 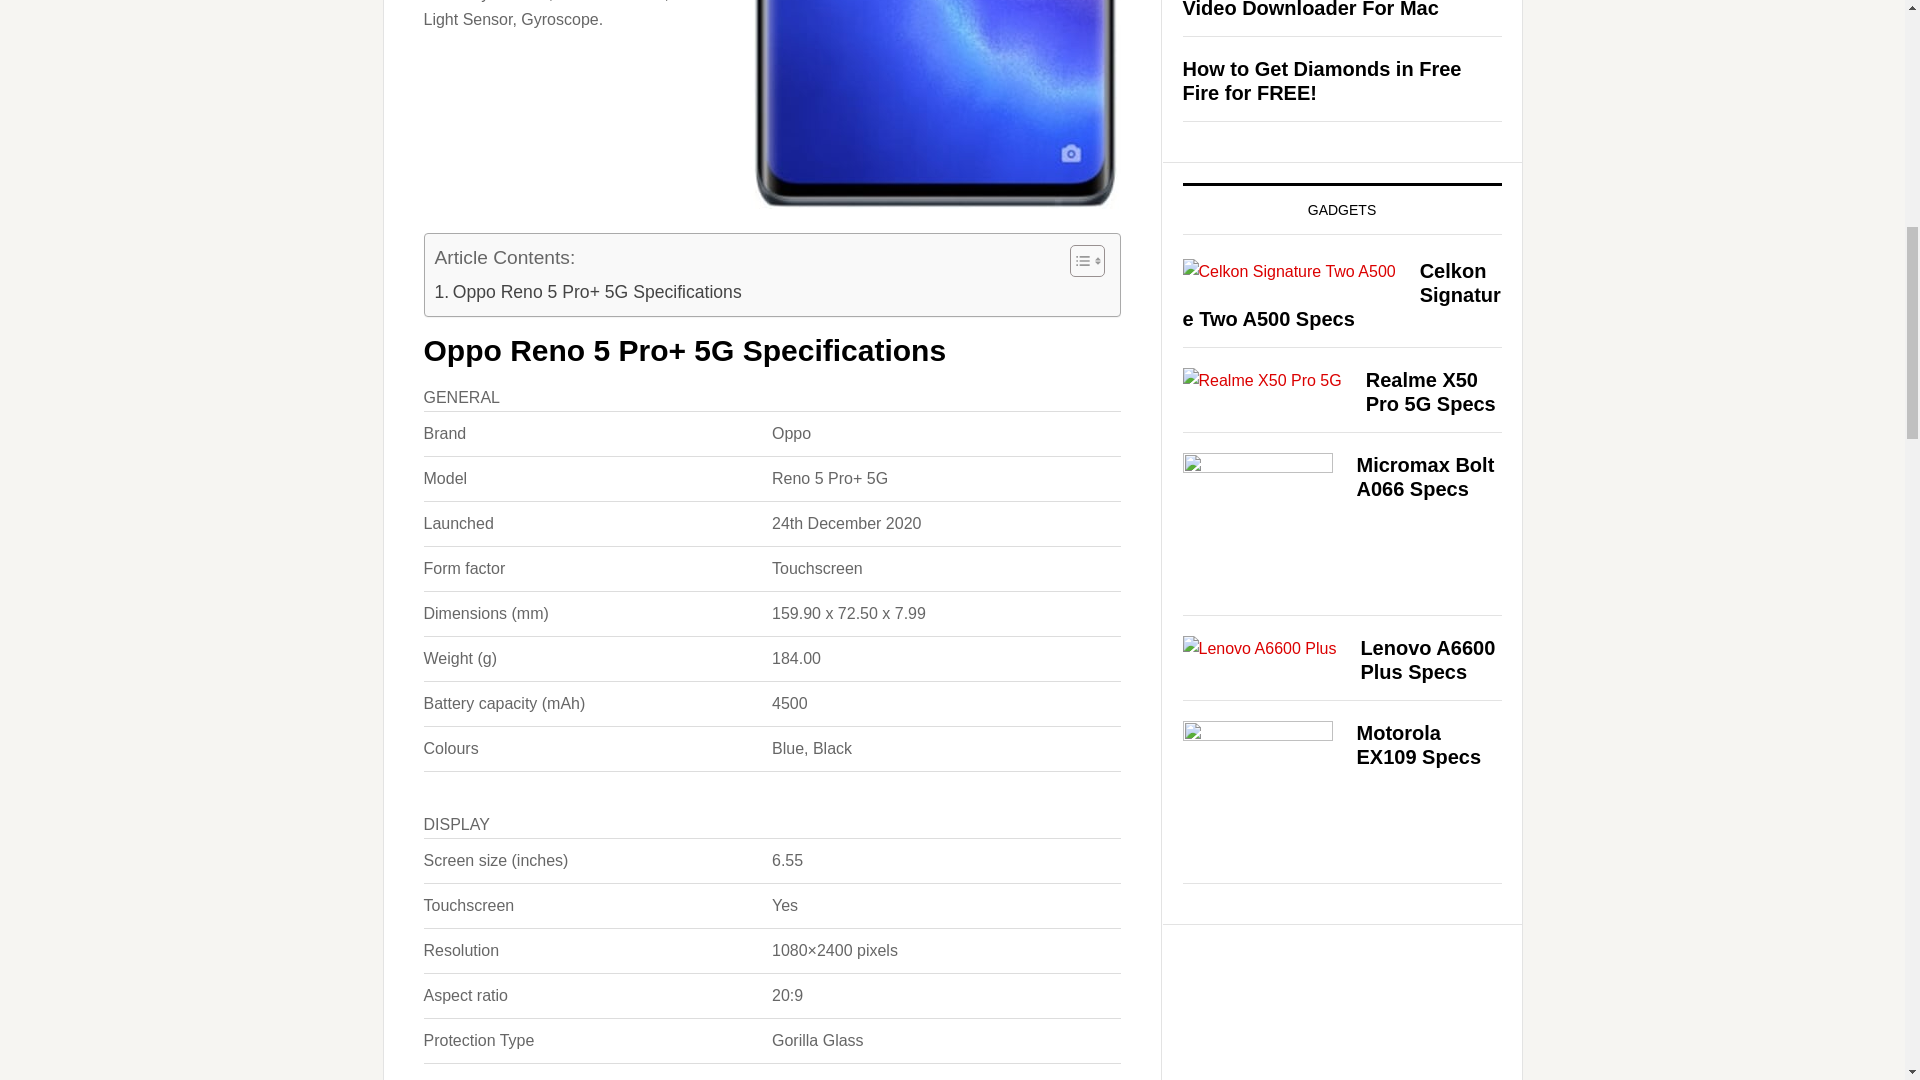 I want to click on Celkon Signature Two A500 Specs, so click(x=1340, y=295).